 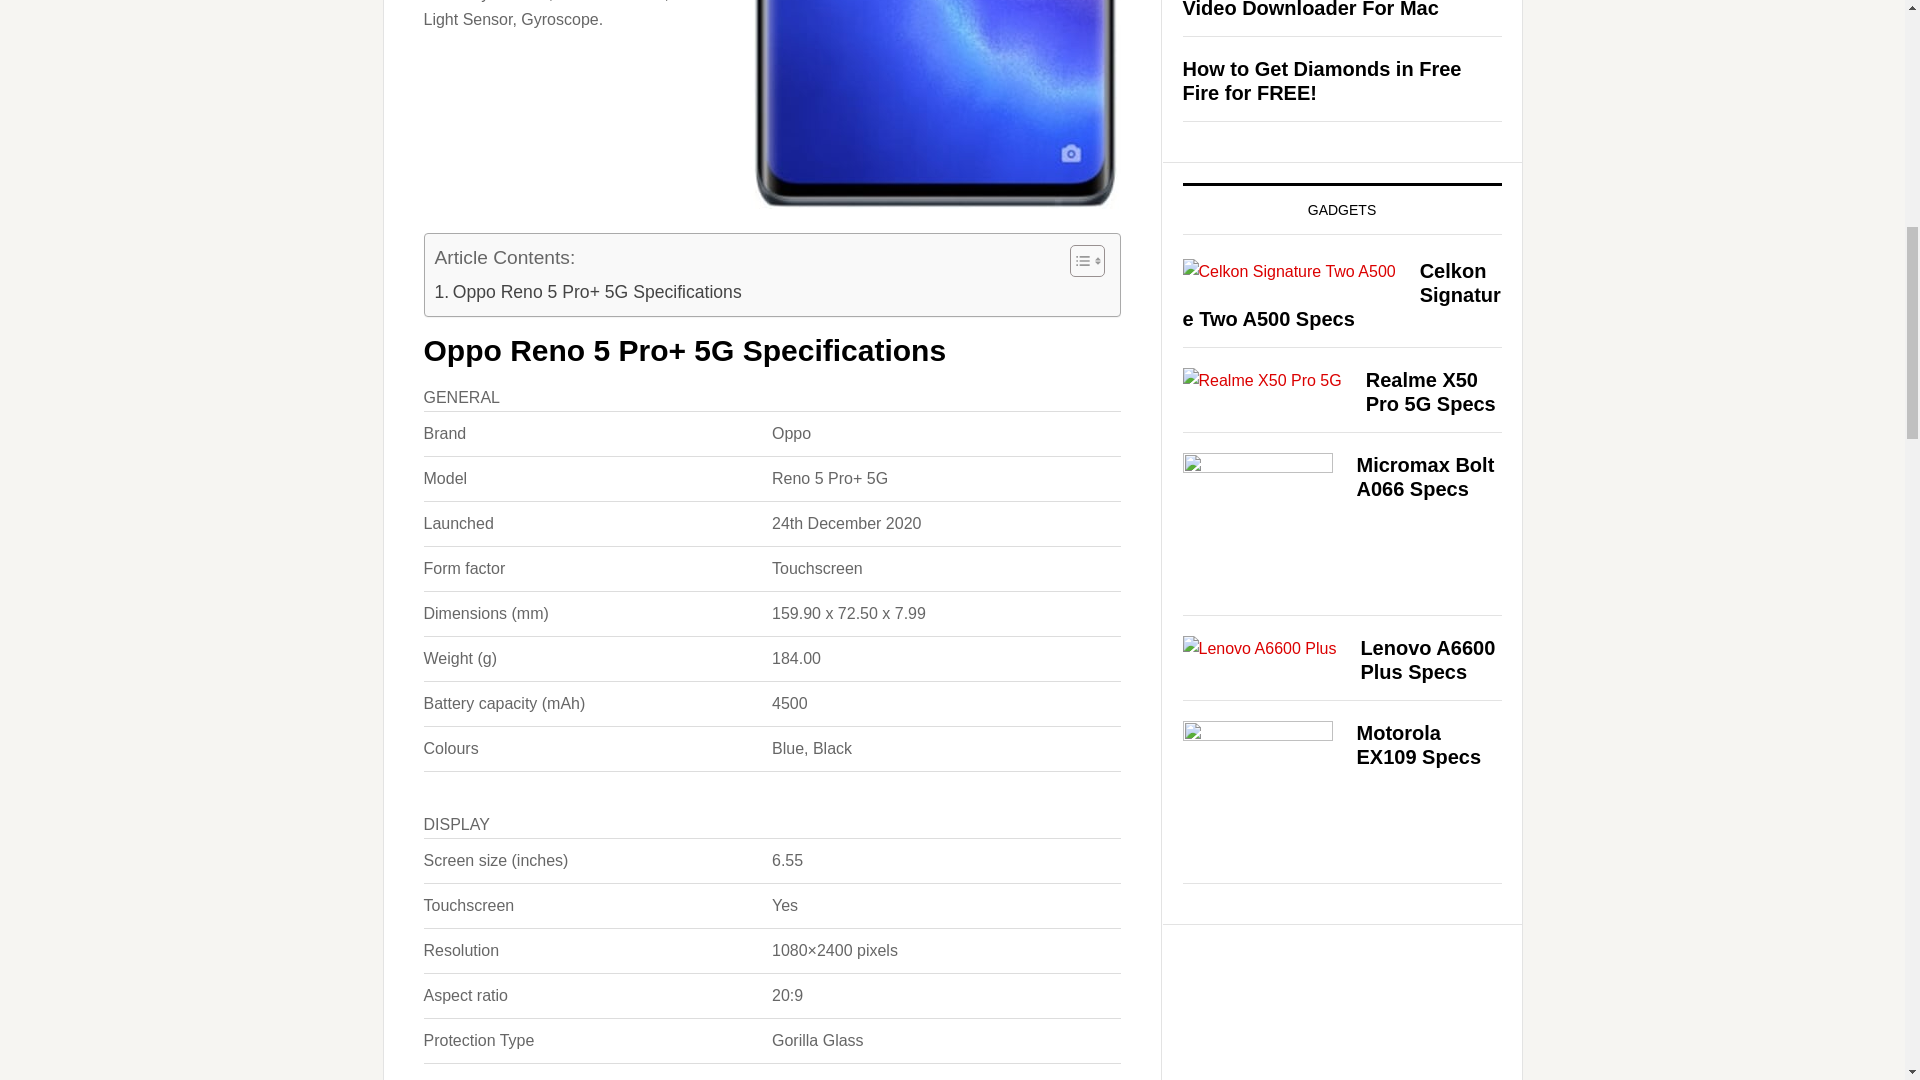 I want to click on Celkon Signature Two A500 Specs, so click(x=1340, y=295).